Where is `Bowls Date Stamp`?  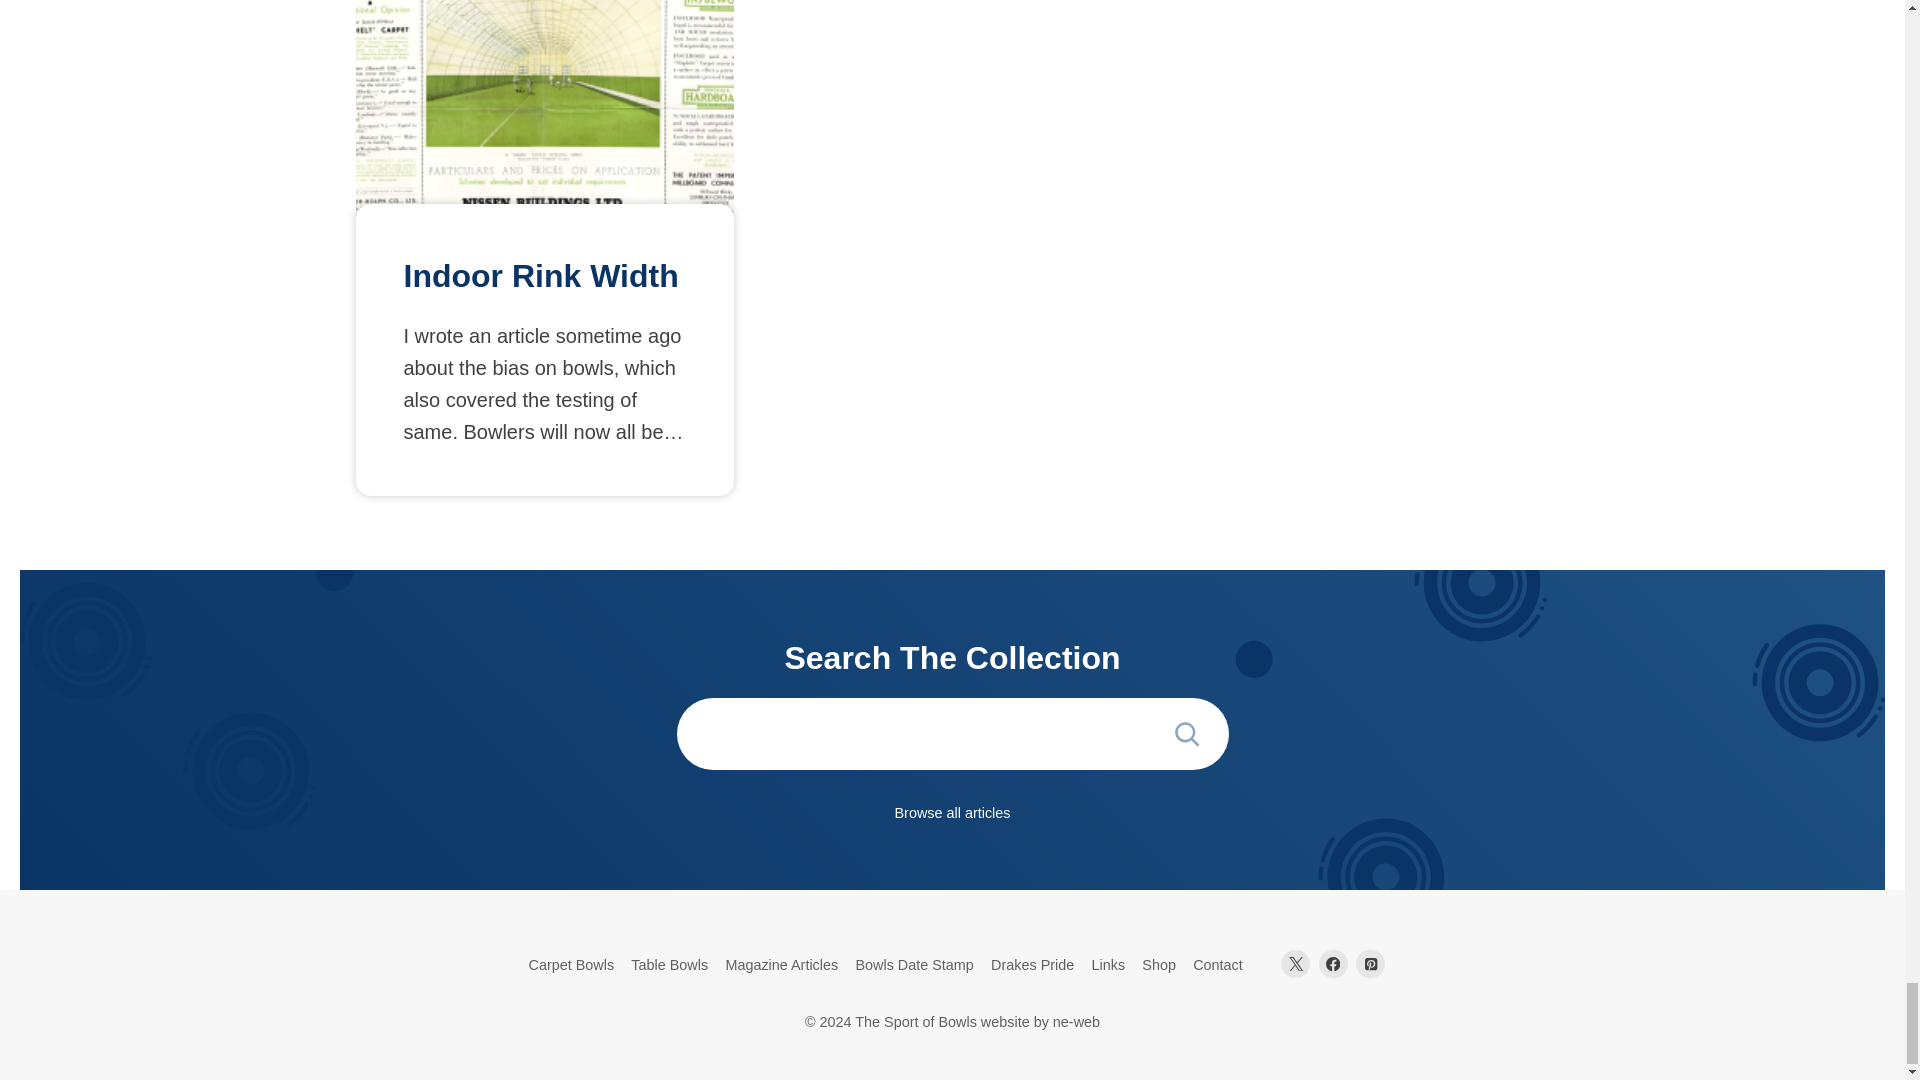
Bowls Date Stamp is located at coordinates (914, 966).